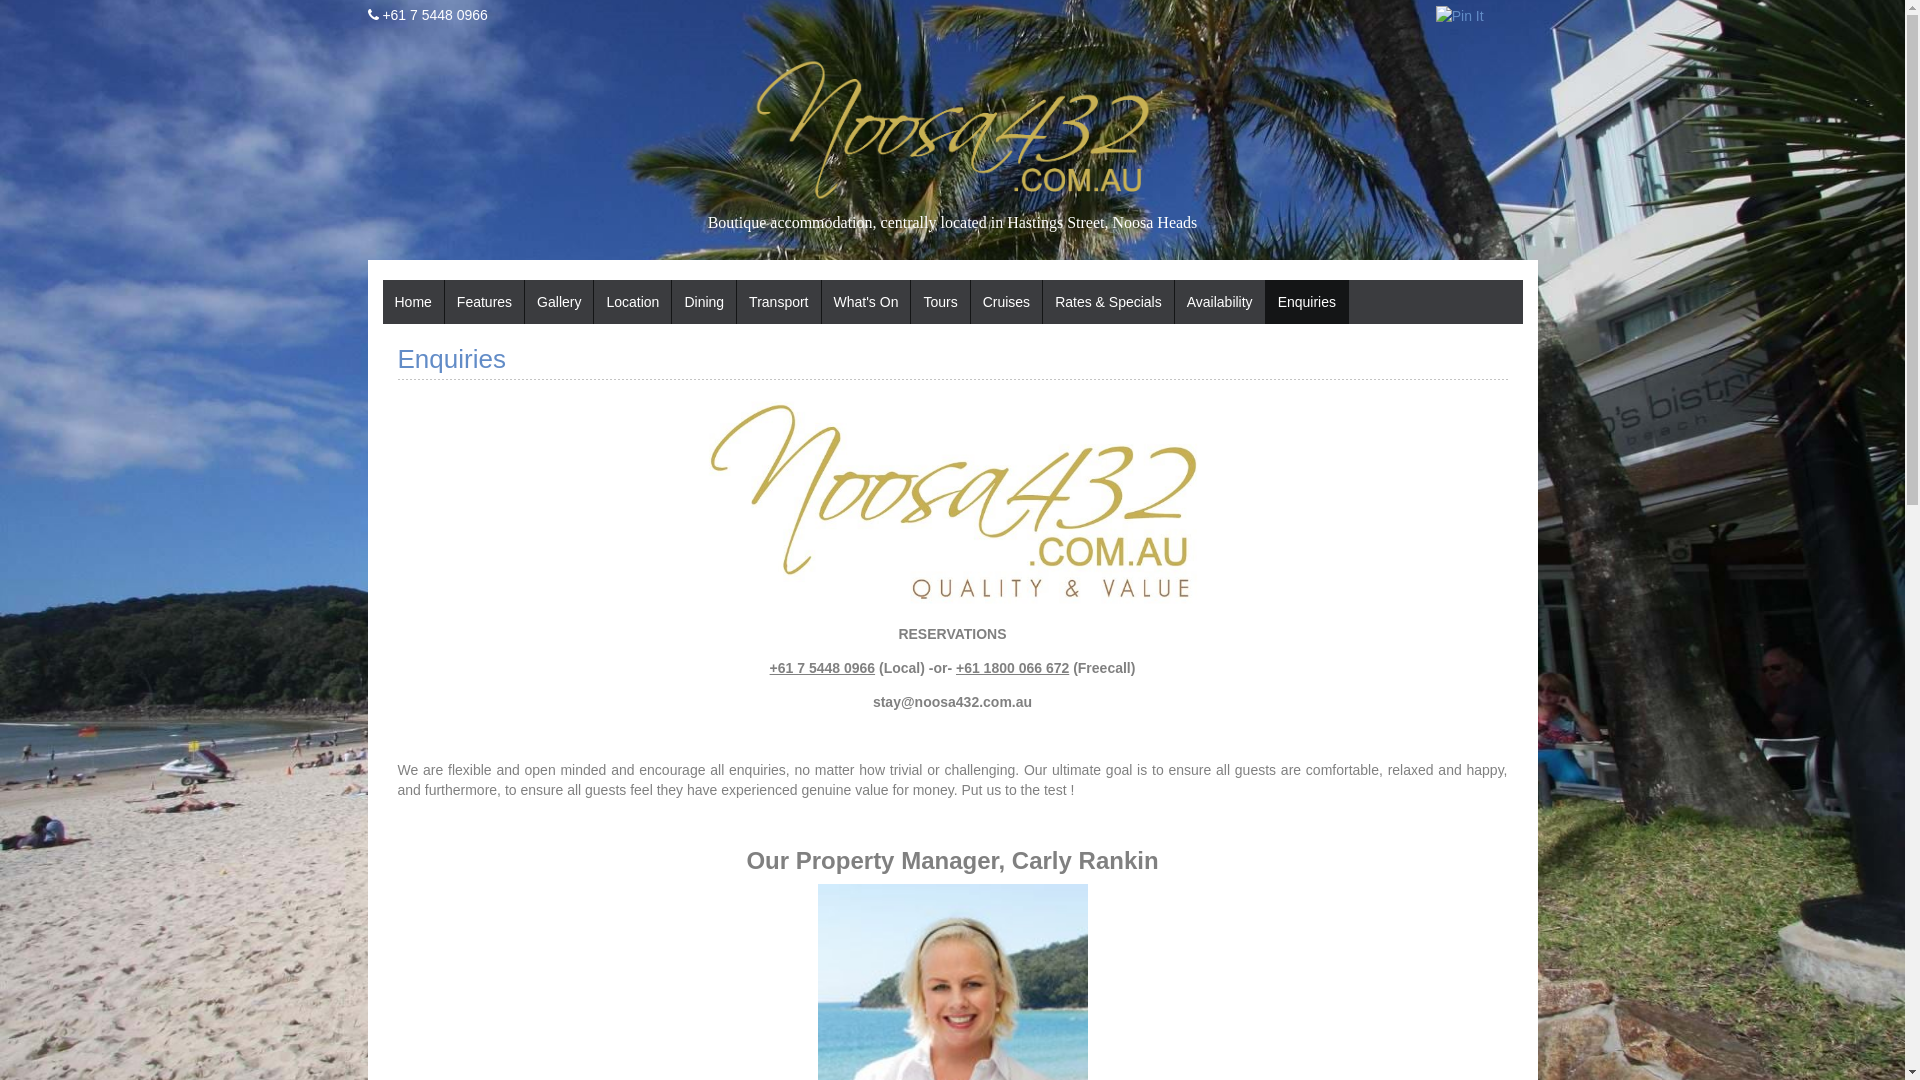 Image resolution: width=1920 pixels, height=1080 pixels. I want to click on stay@noosa432.com.au, so click(952, 702).